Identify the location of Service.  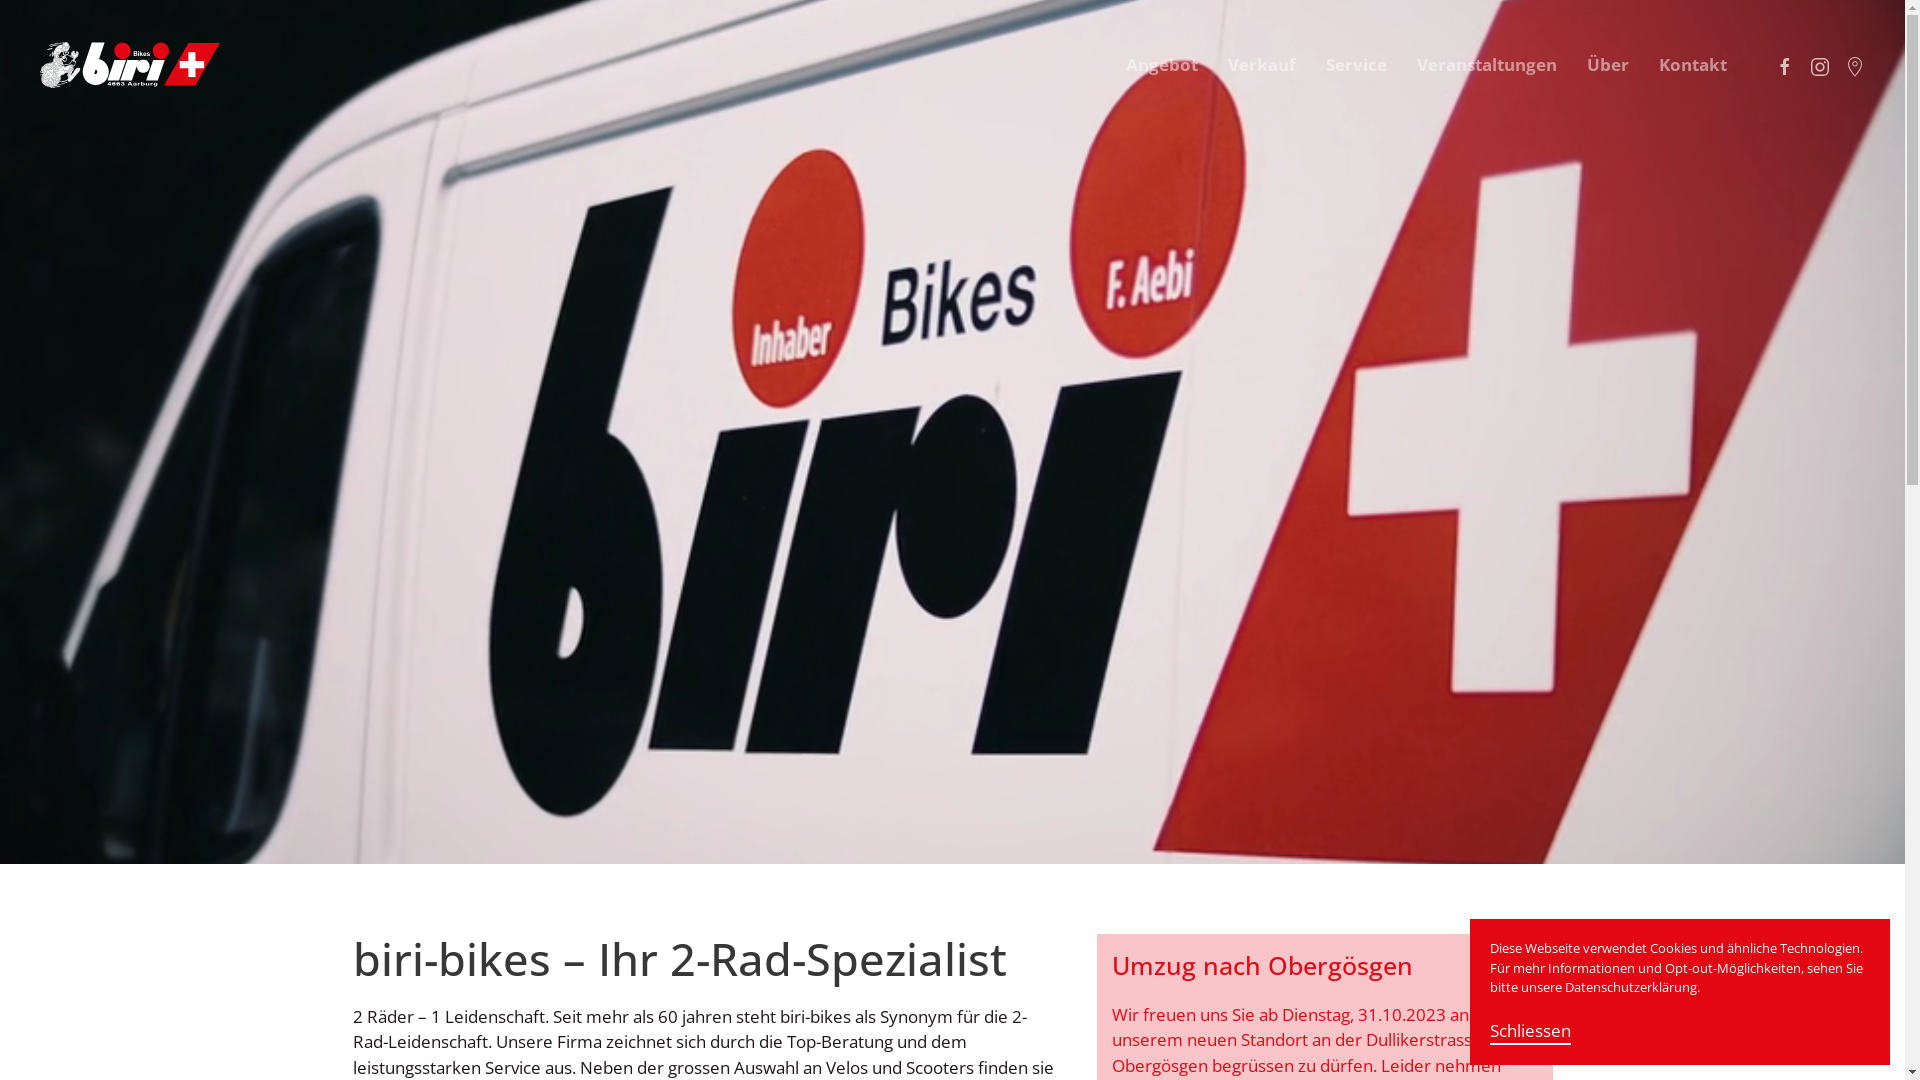
(1356, 65).